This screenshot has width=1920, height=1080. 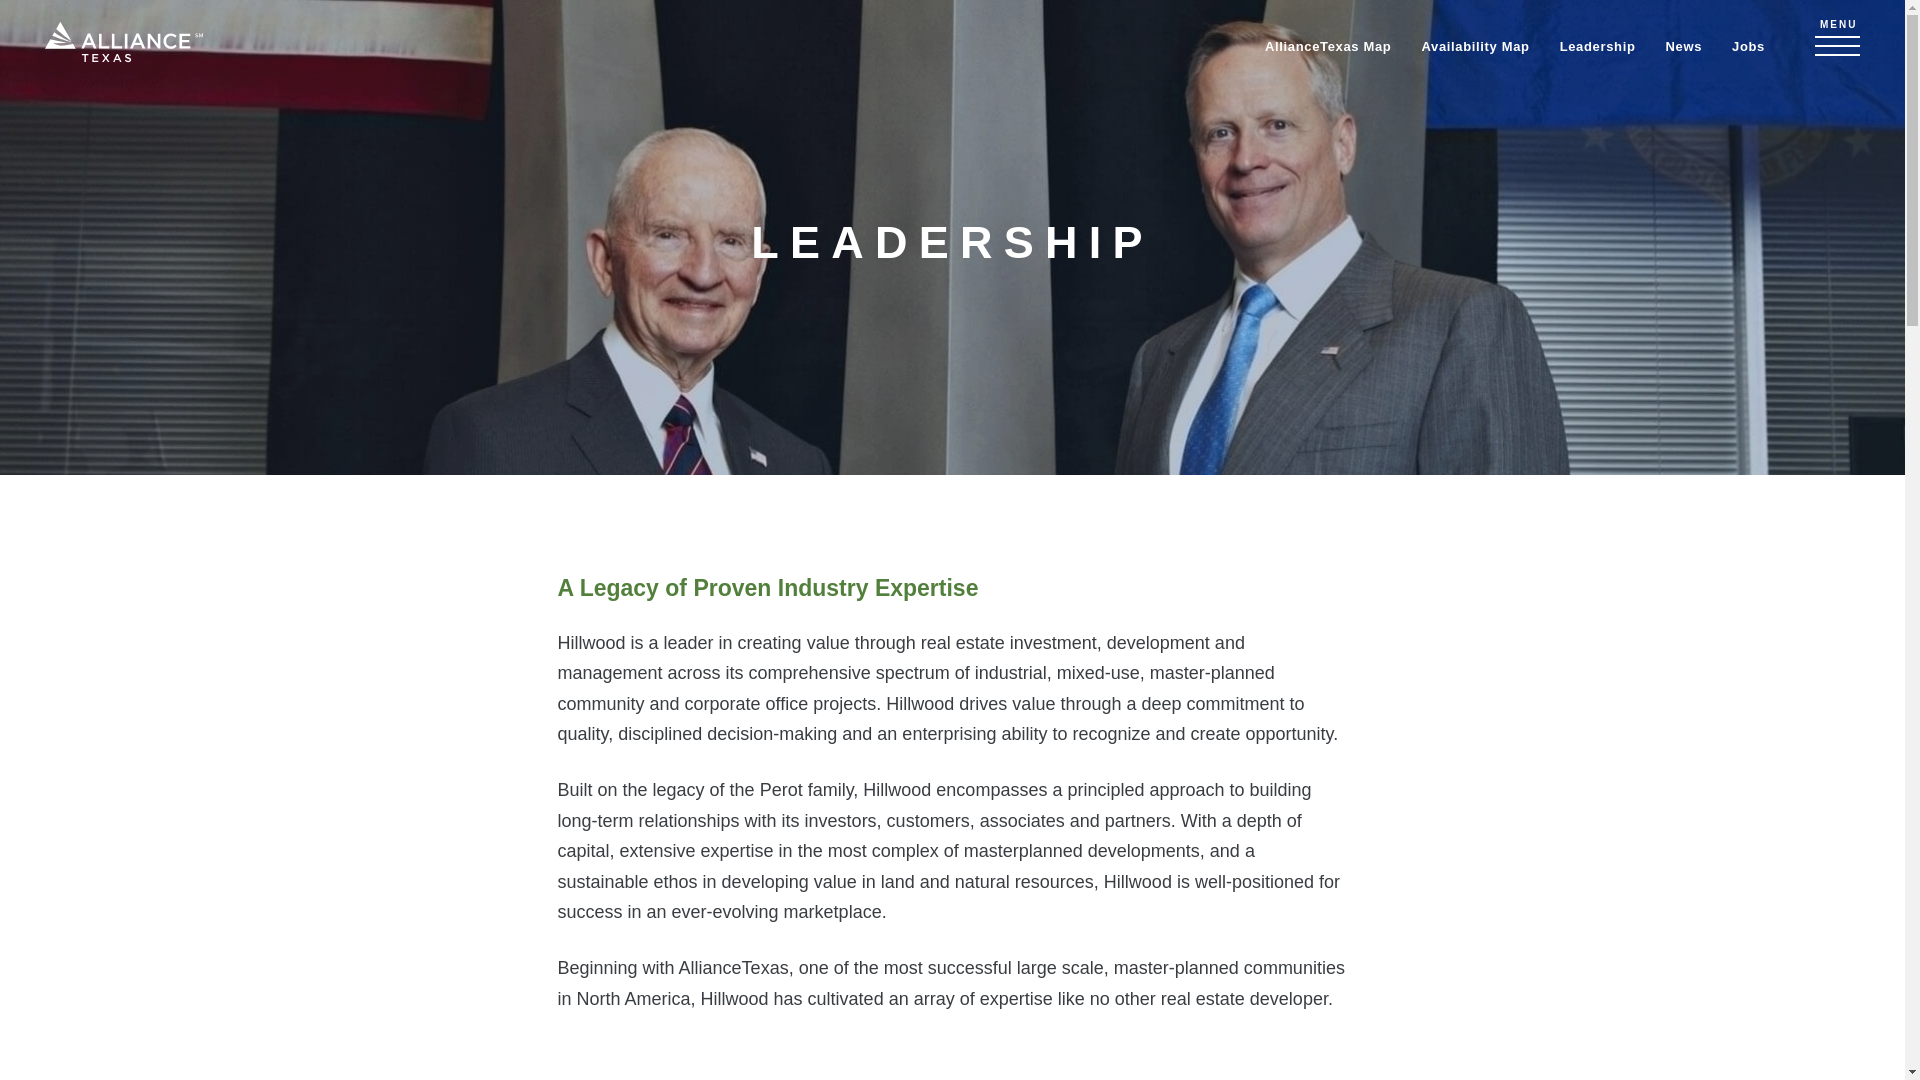 I want to click on Leadership, so click(x=1597, y=44).